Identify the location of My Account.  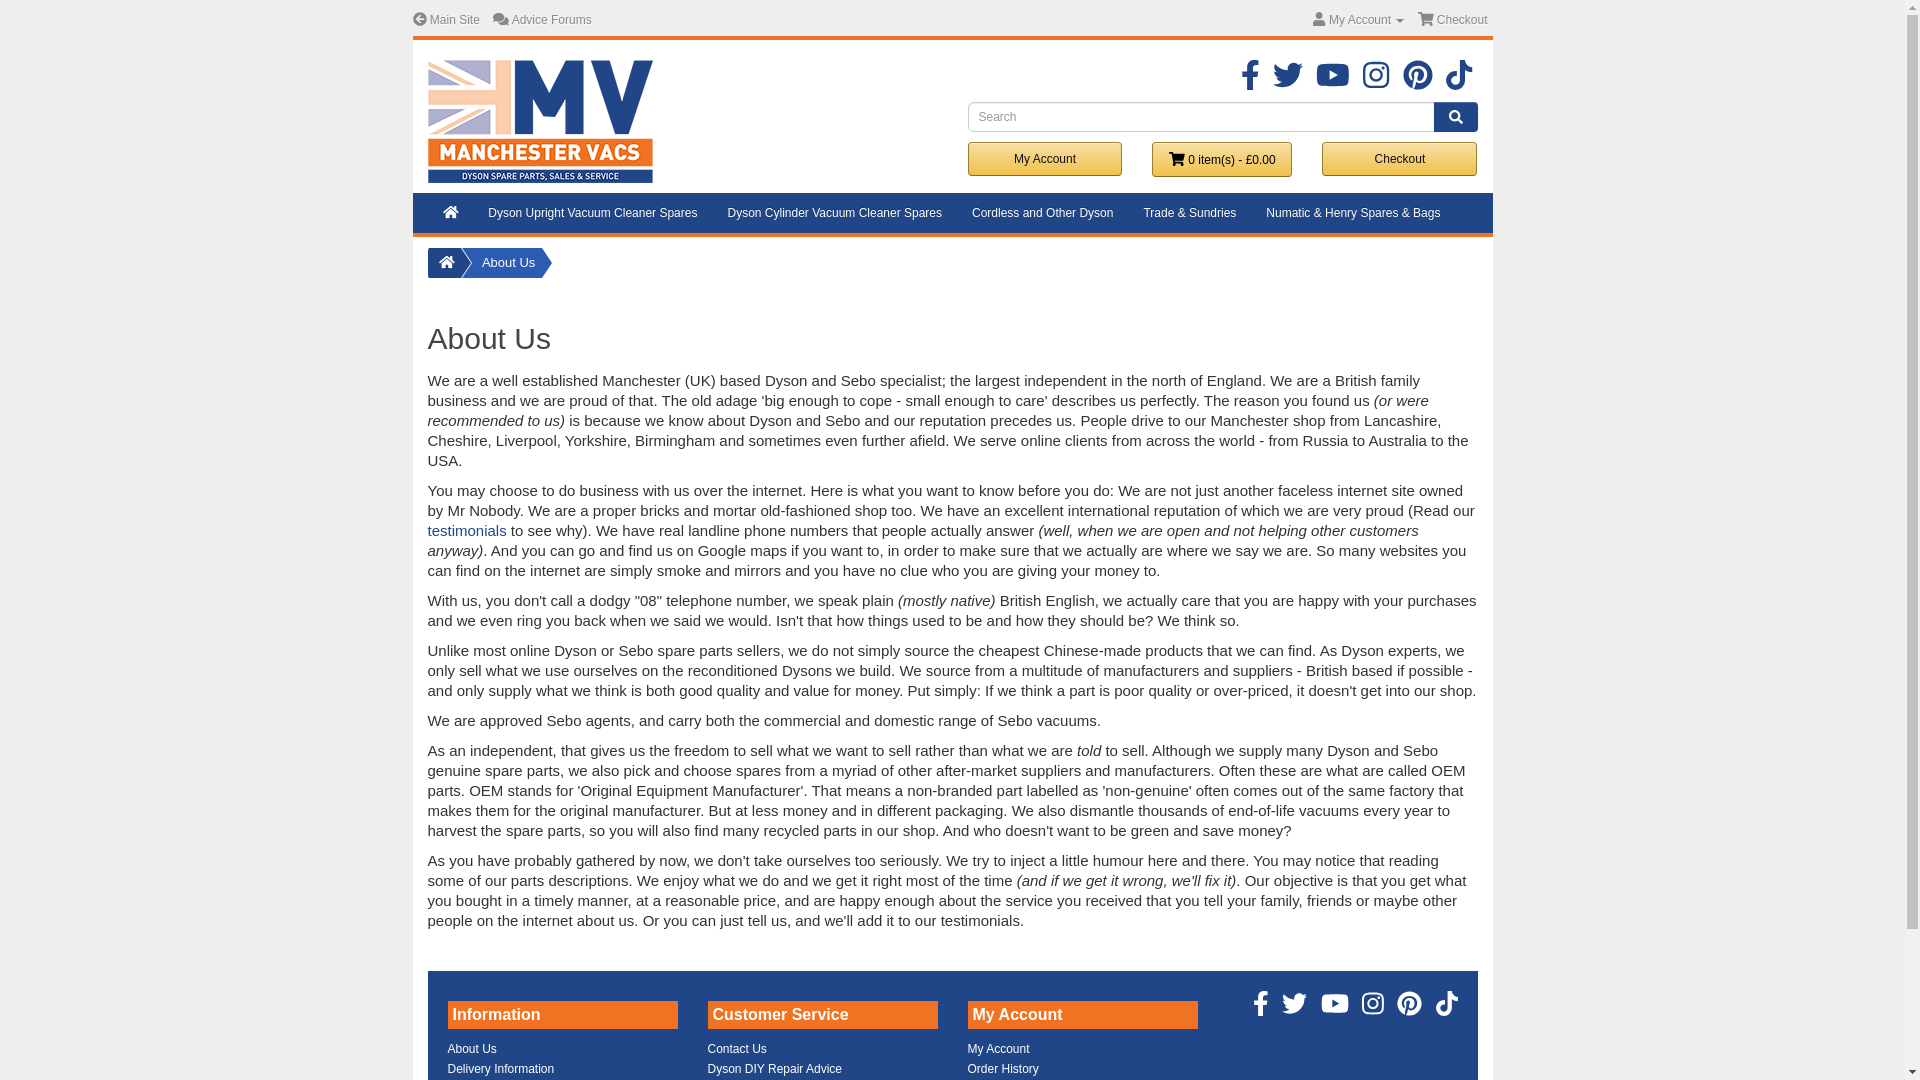
(1358, 20).